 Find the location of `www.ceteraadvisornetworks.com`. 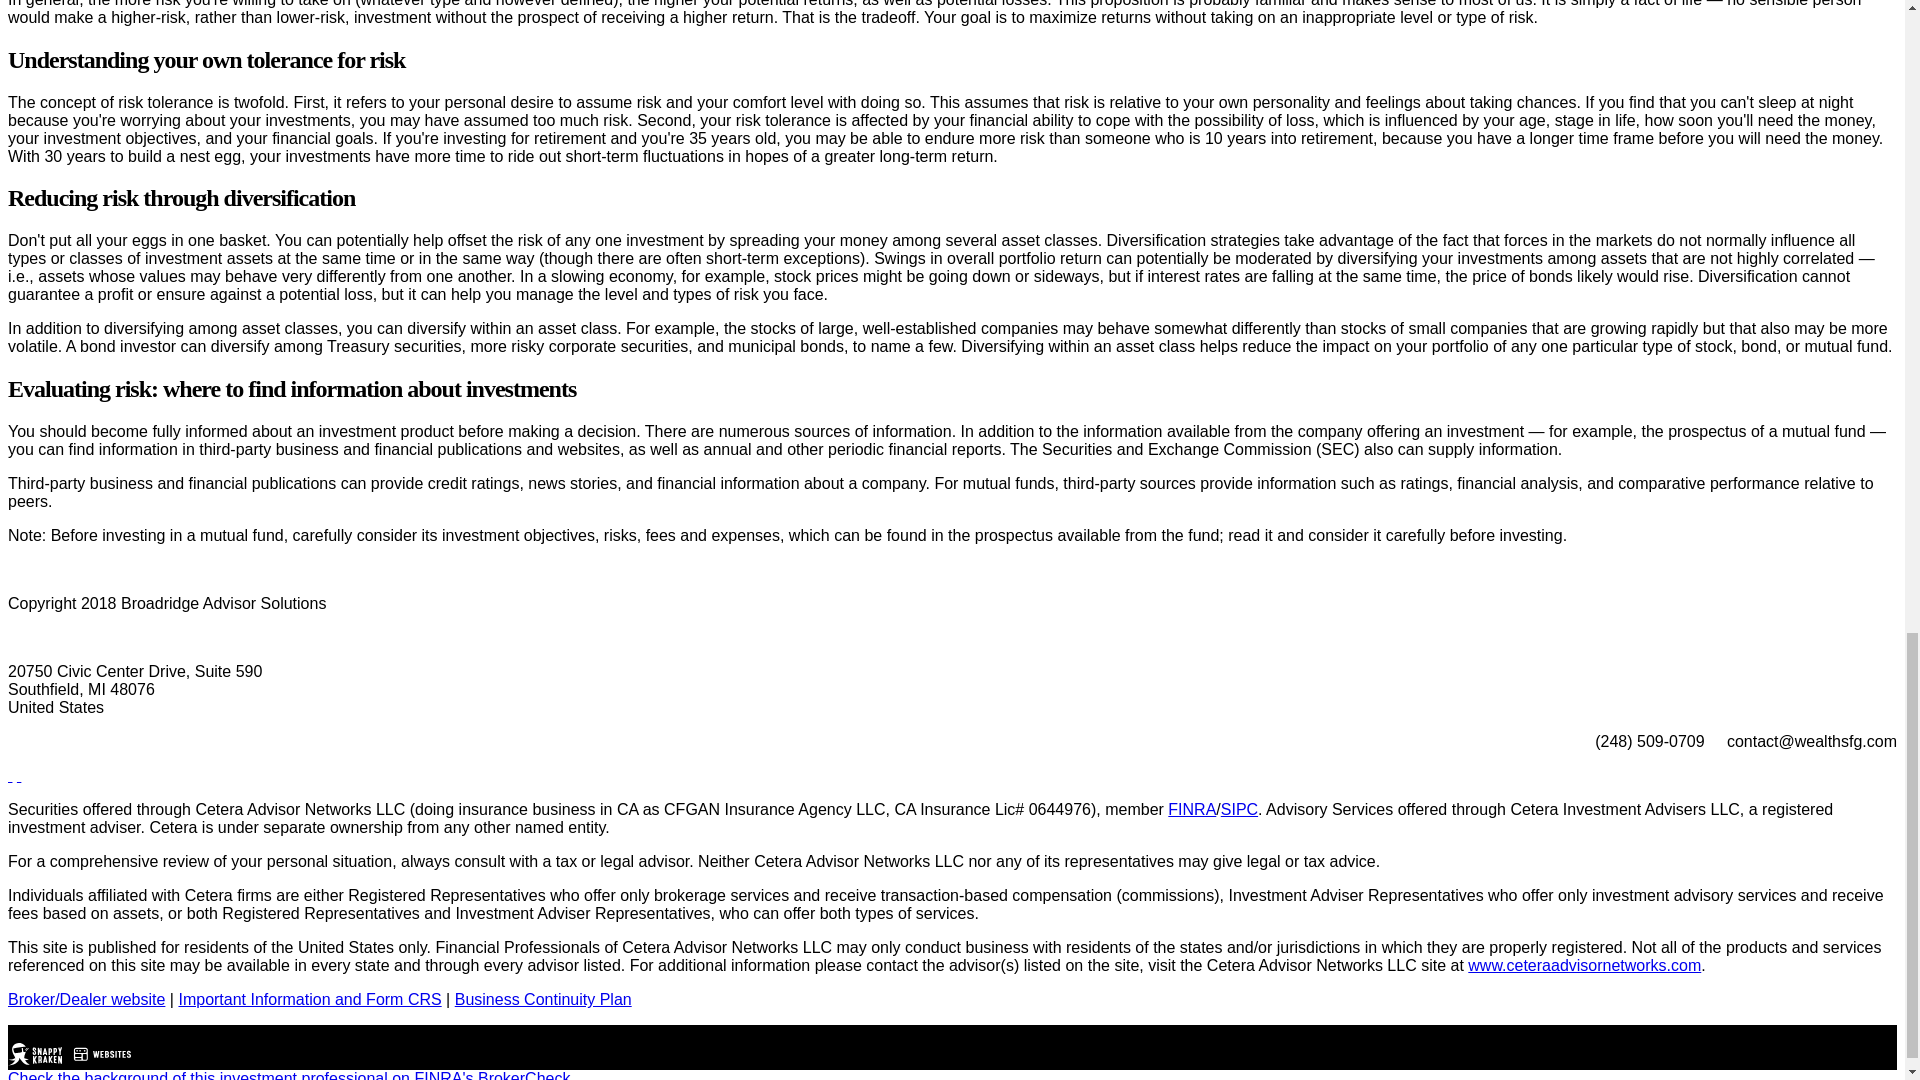

www.ceteraadvisornetworks.com is located at coordinates (1584, 965).